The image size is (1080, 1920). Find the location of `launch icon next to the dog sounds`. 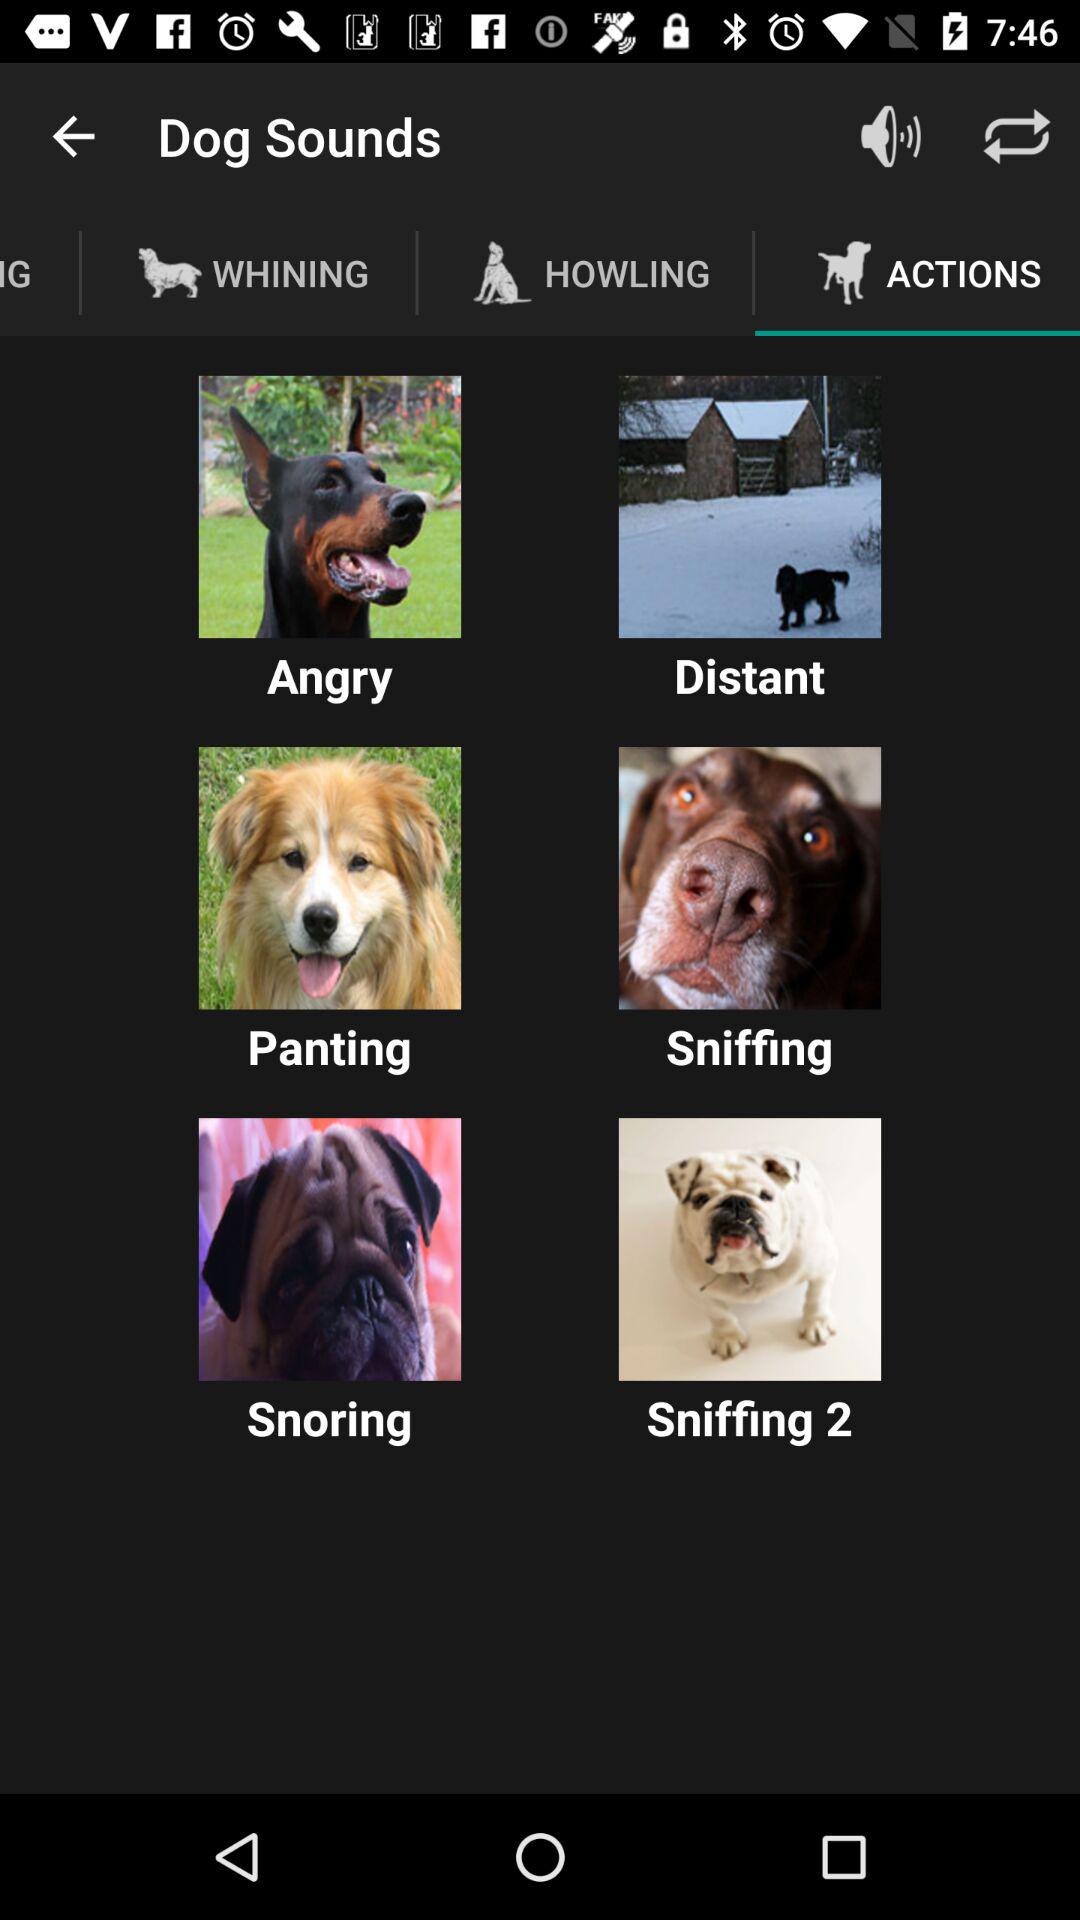

launch icon next to the dog sounds is located at coordinates (73, 136).